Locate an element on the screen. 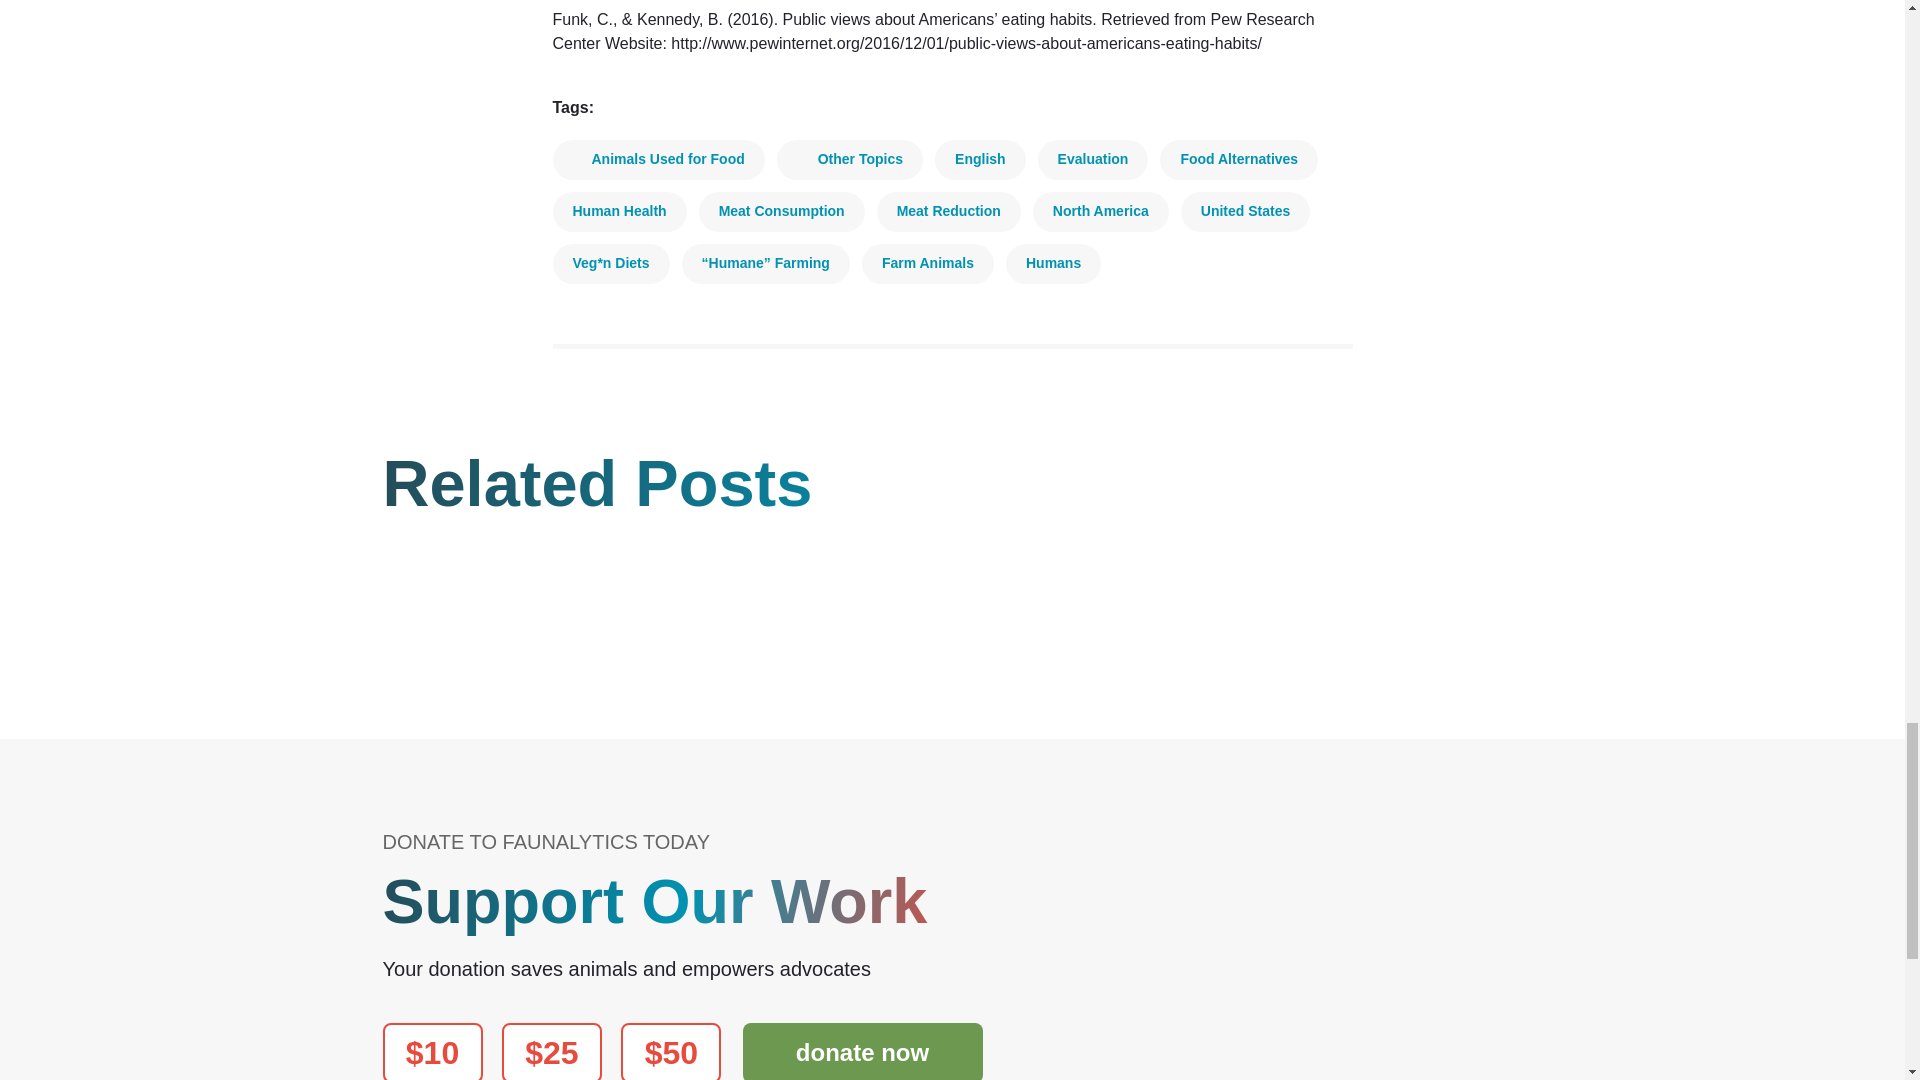  DONATE NOW is located at coordinates (861, 1051).